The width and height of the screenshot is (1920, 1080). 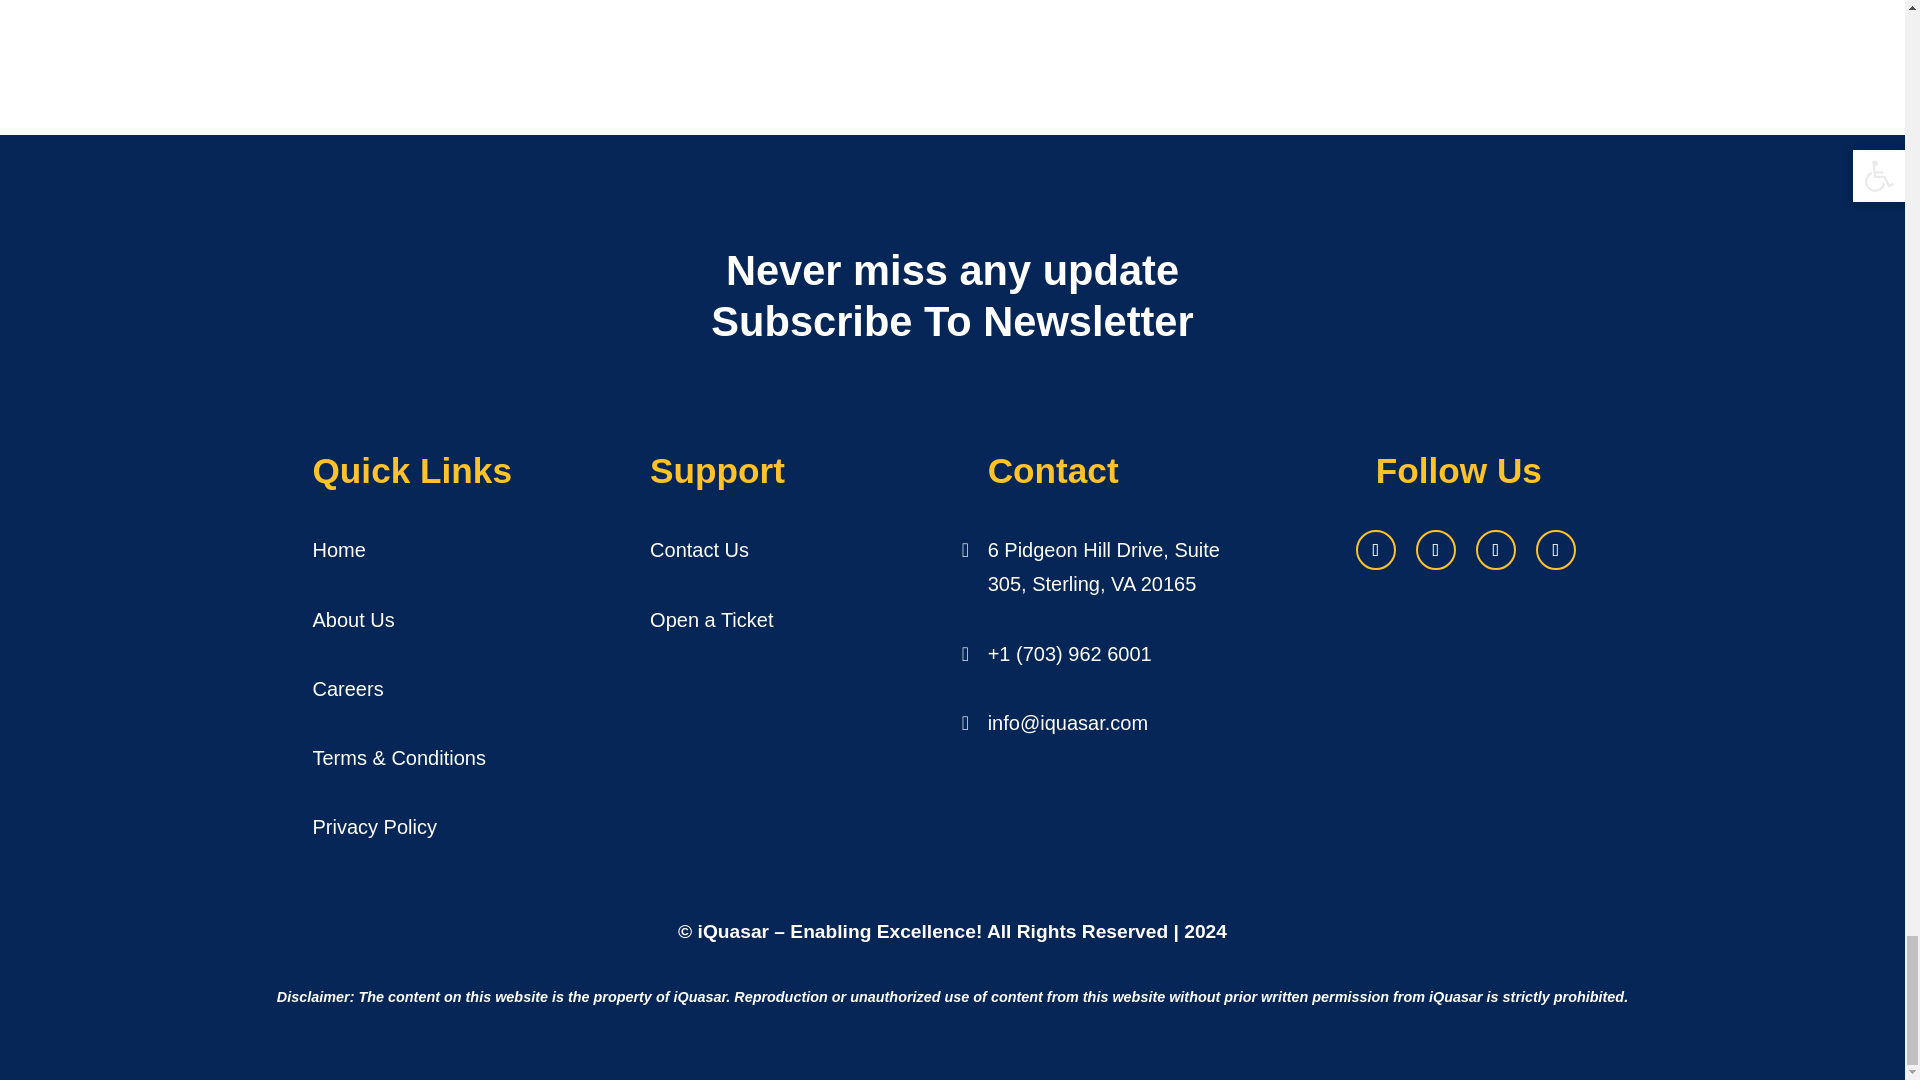 I want to click on Follow on Youtube, so click(x=1556, y=550).